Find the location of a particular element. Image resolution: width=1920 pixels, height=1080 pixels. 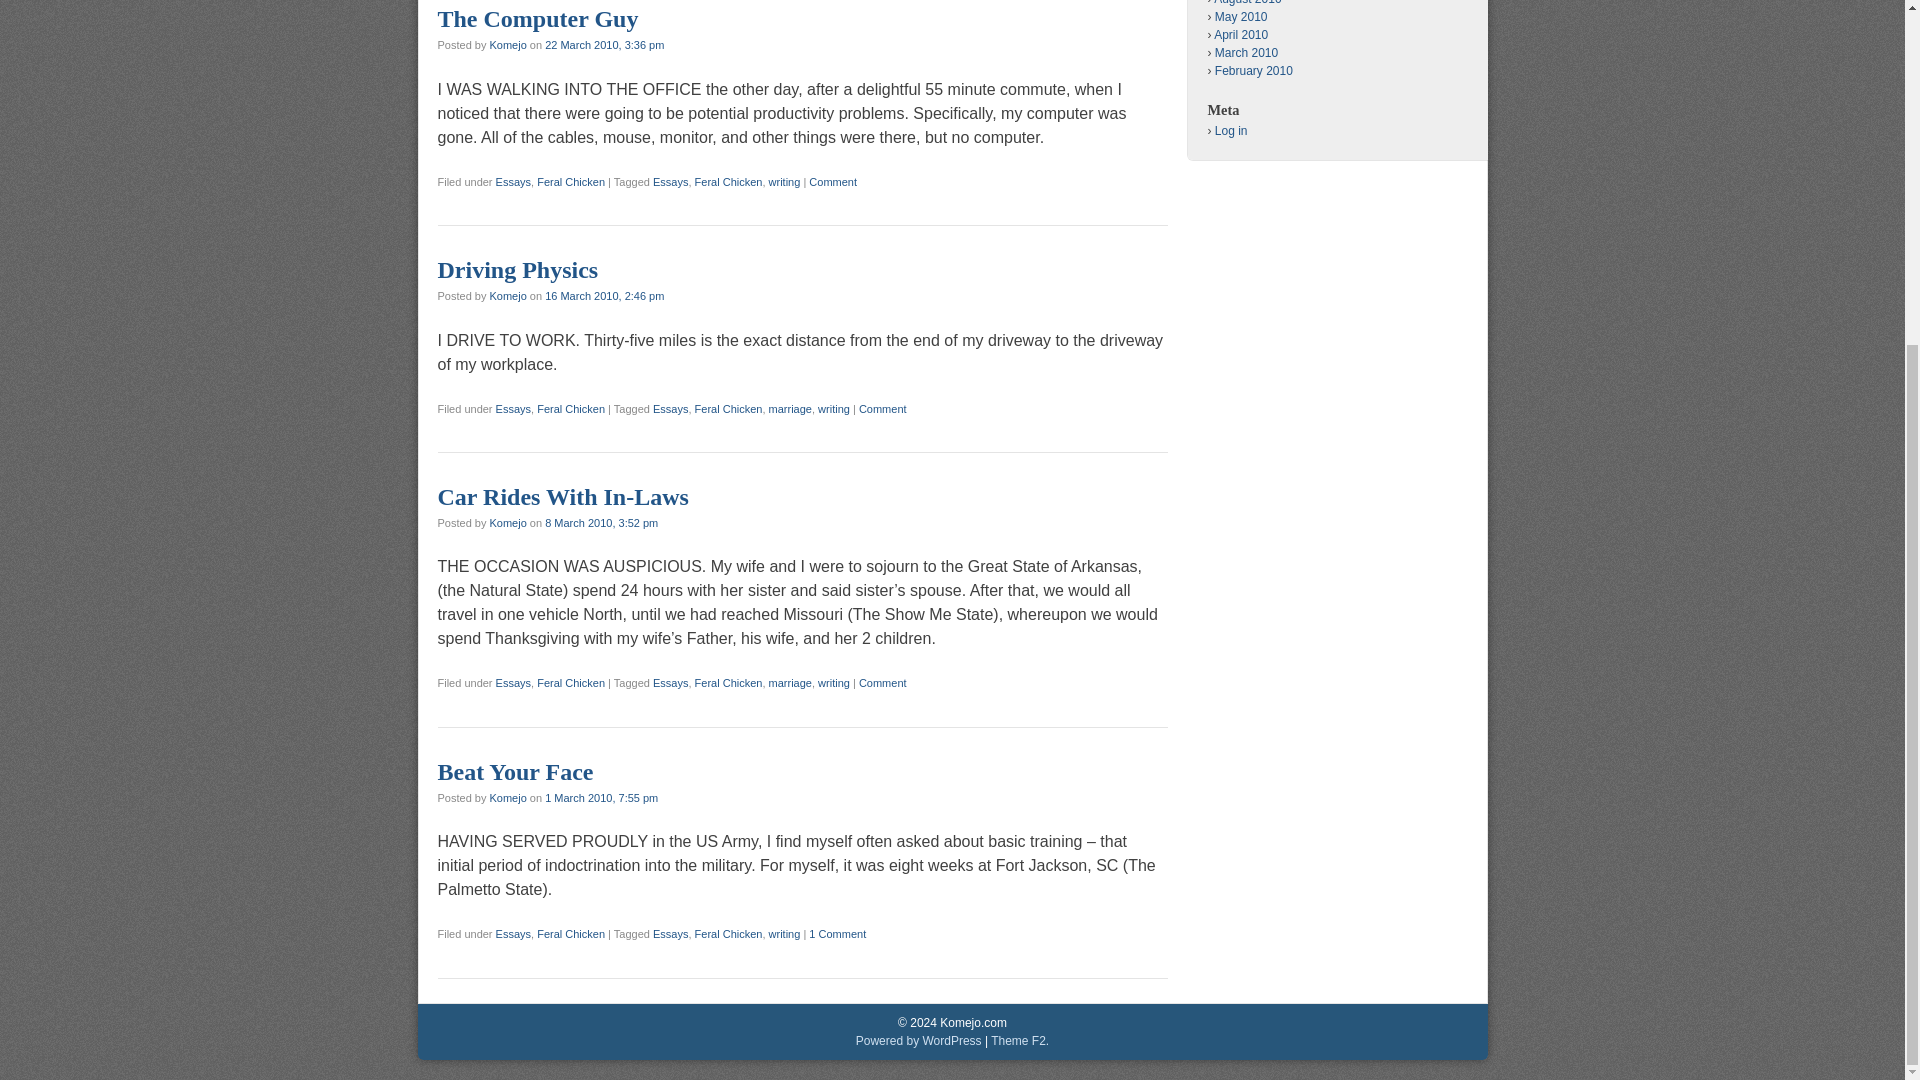

The Computer Guy is located at coordinates (538, 19).